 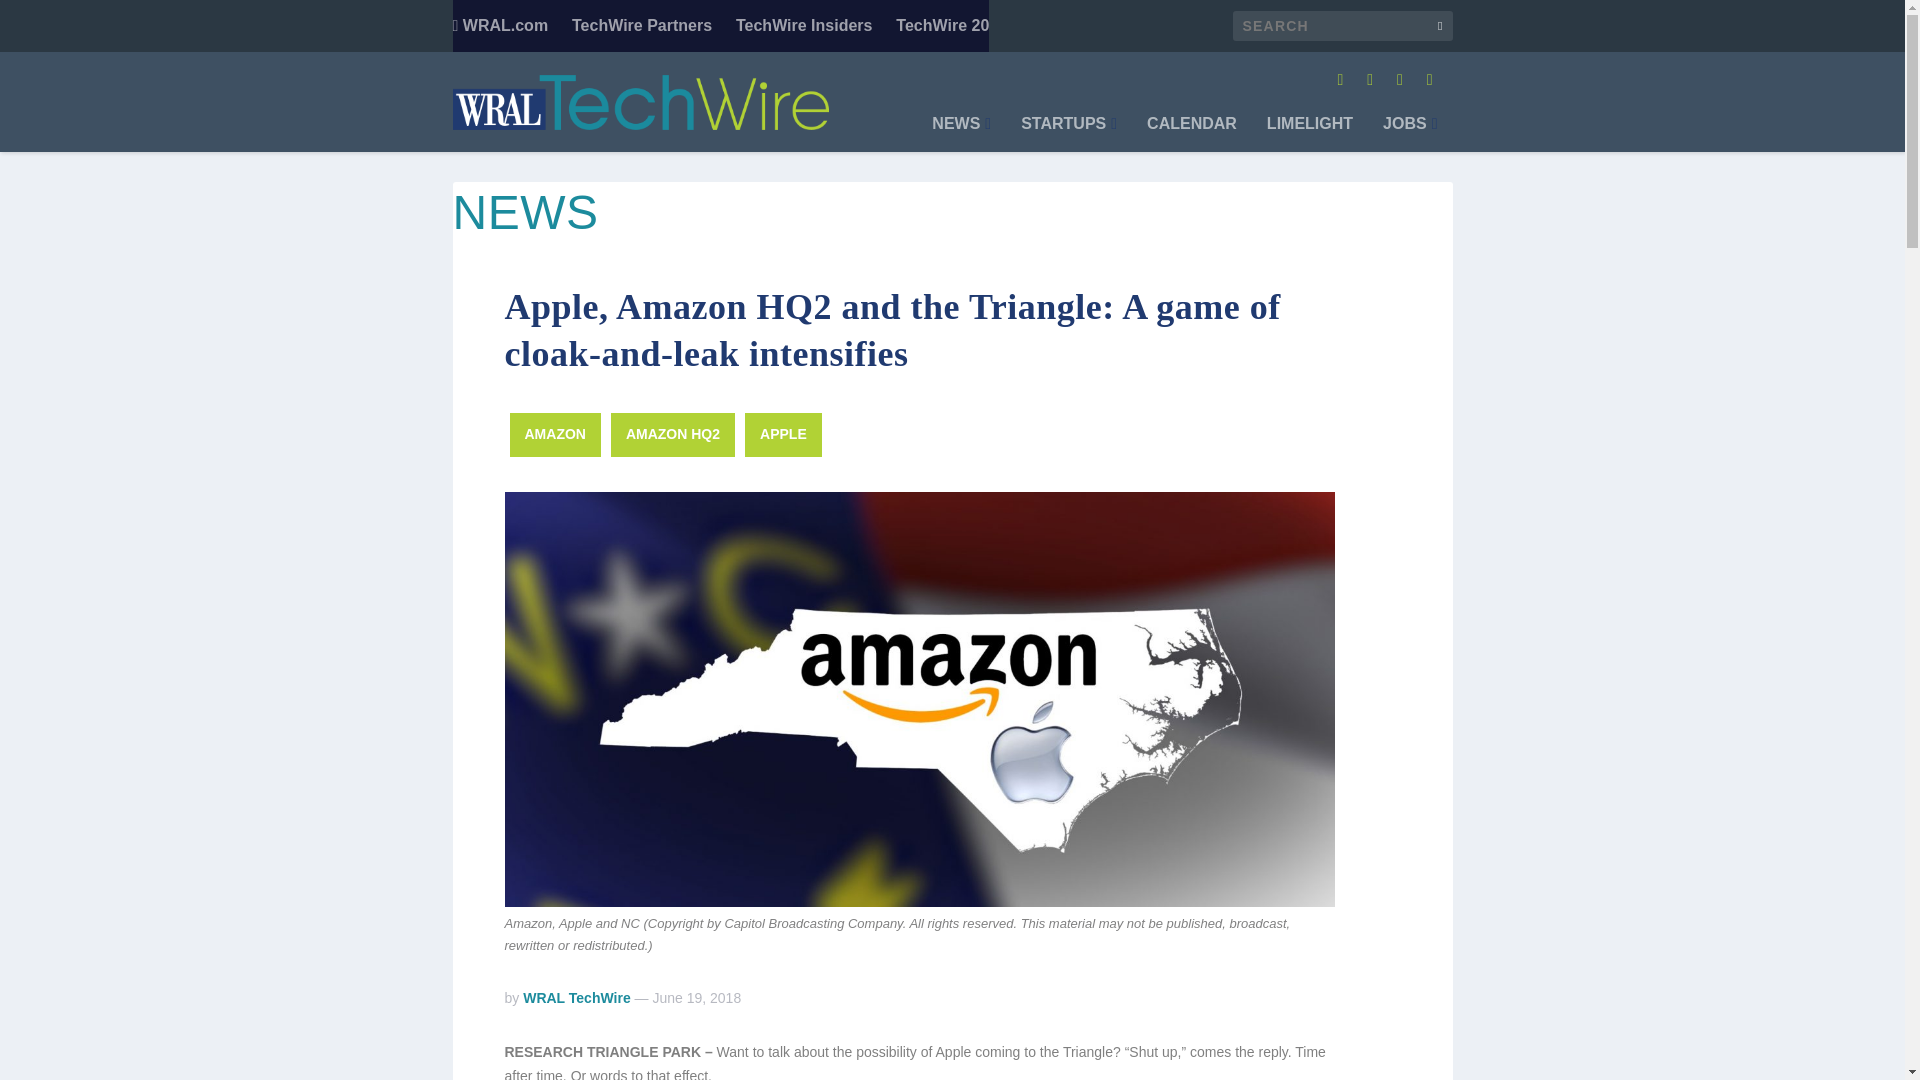 What do you see at coordinates (960, 134) in the screenshot?
I see `NEWS` at bounding box center [960, 134].